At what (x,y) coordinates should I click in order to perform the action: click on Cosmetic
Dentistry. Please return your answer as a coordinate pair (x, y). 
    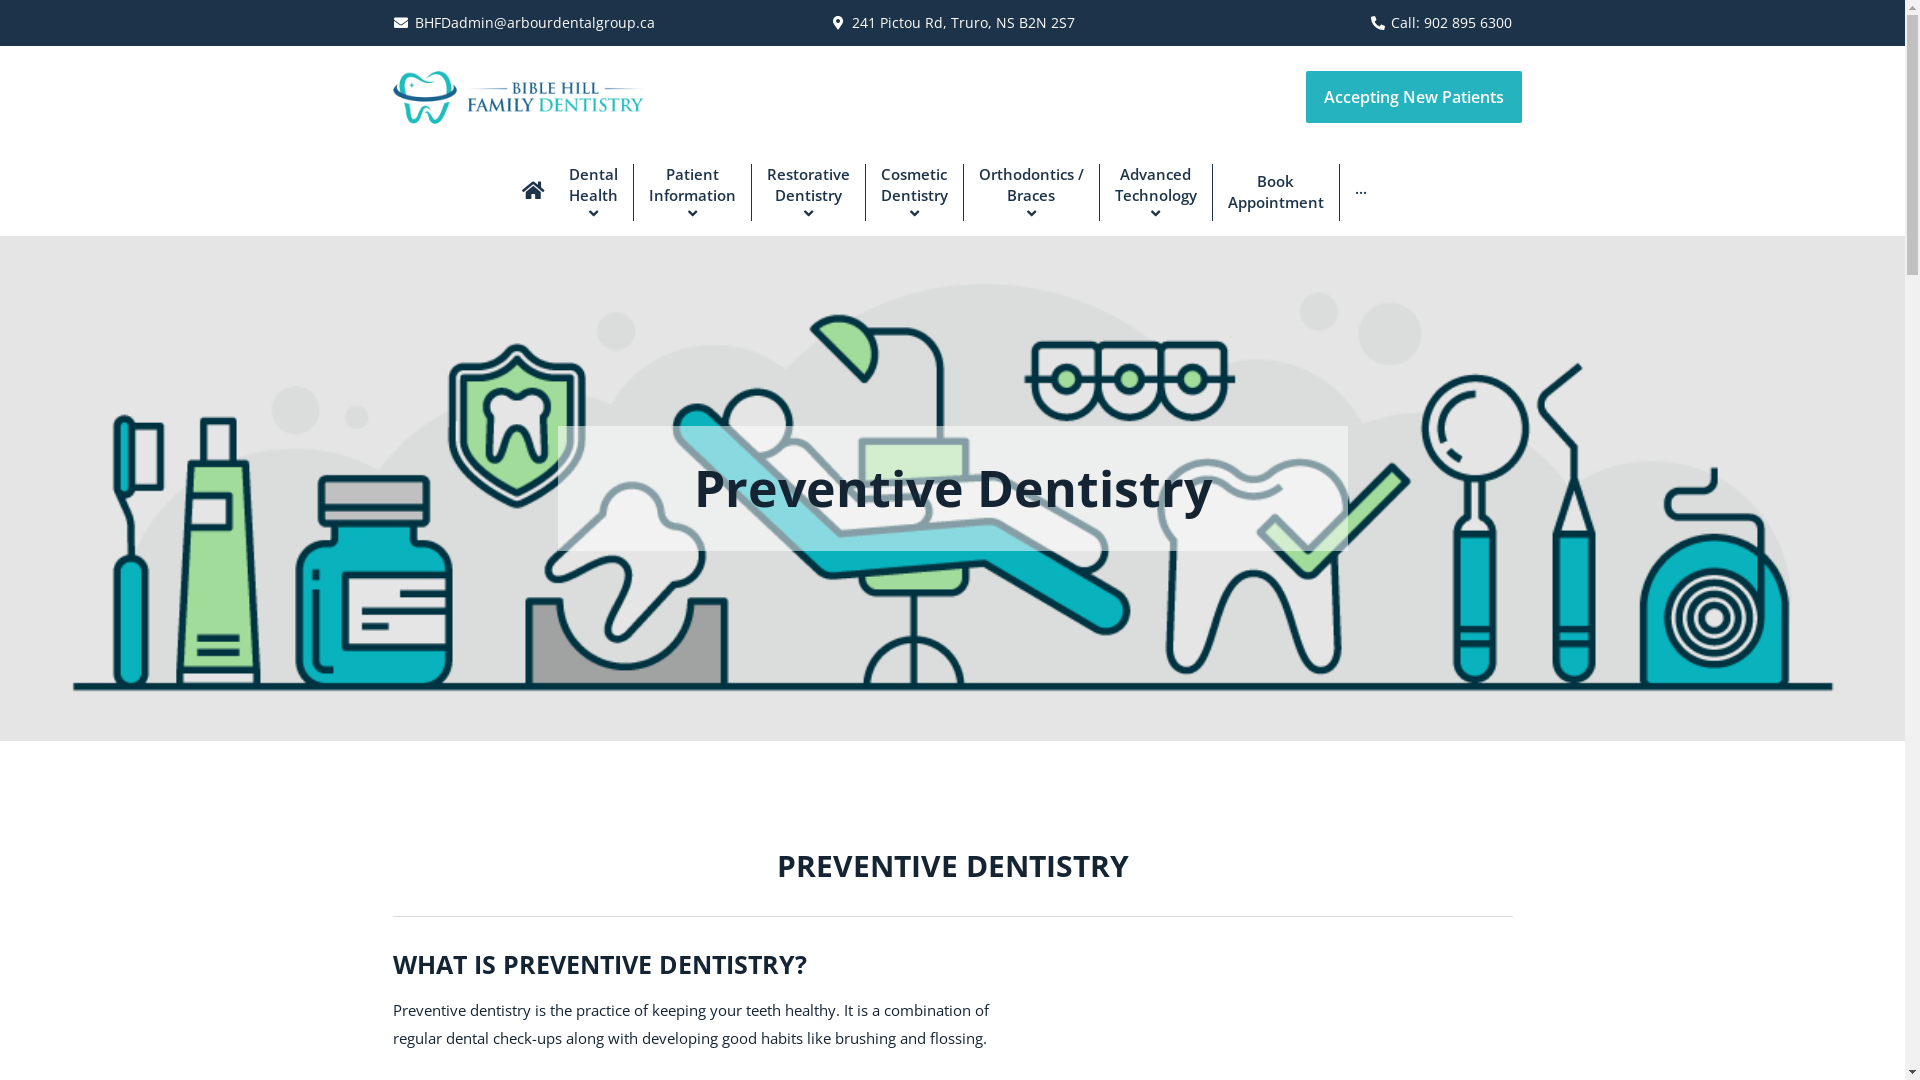
    Looking at the image, I should click on (913, 192).